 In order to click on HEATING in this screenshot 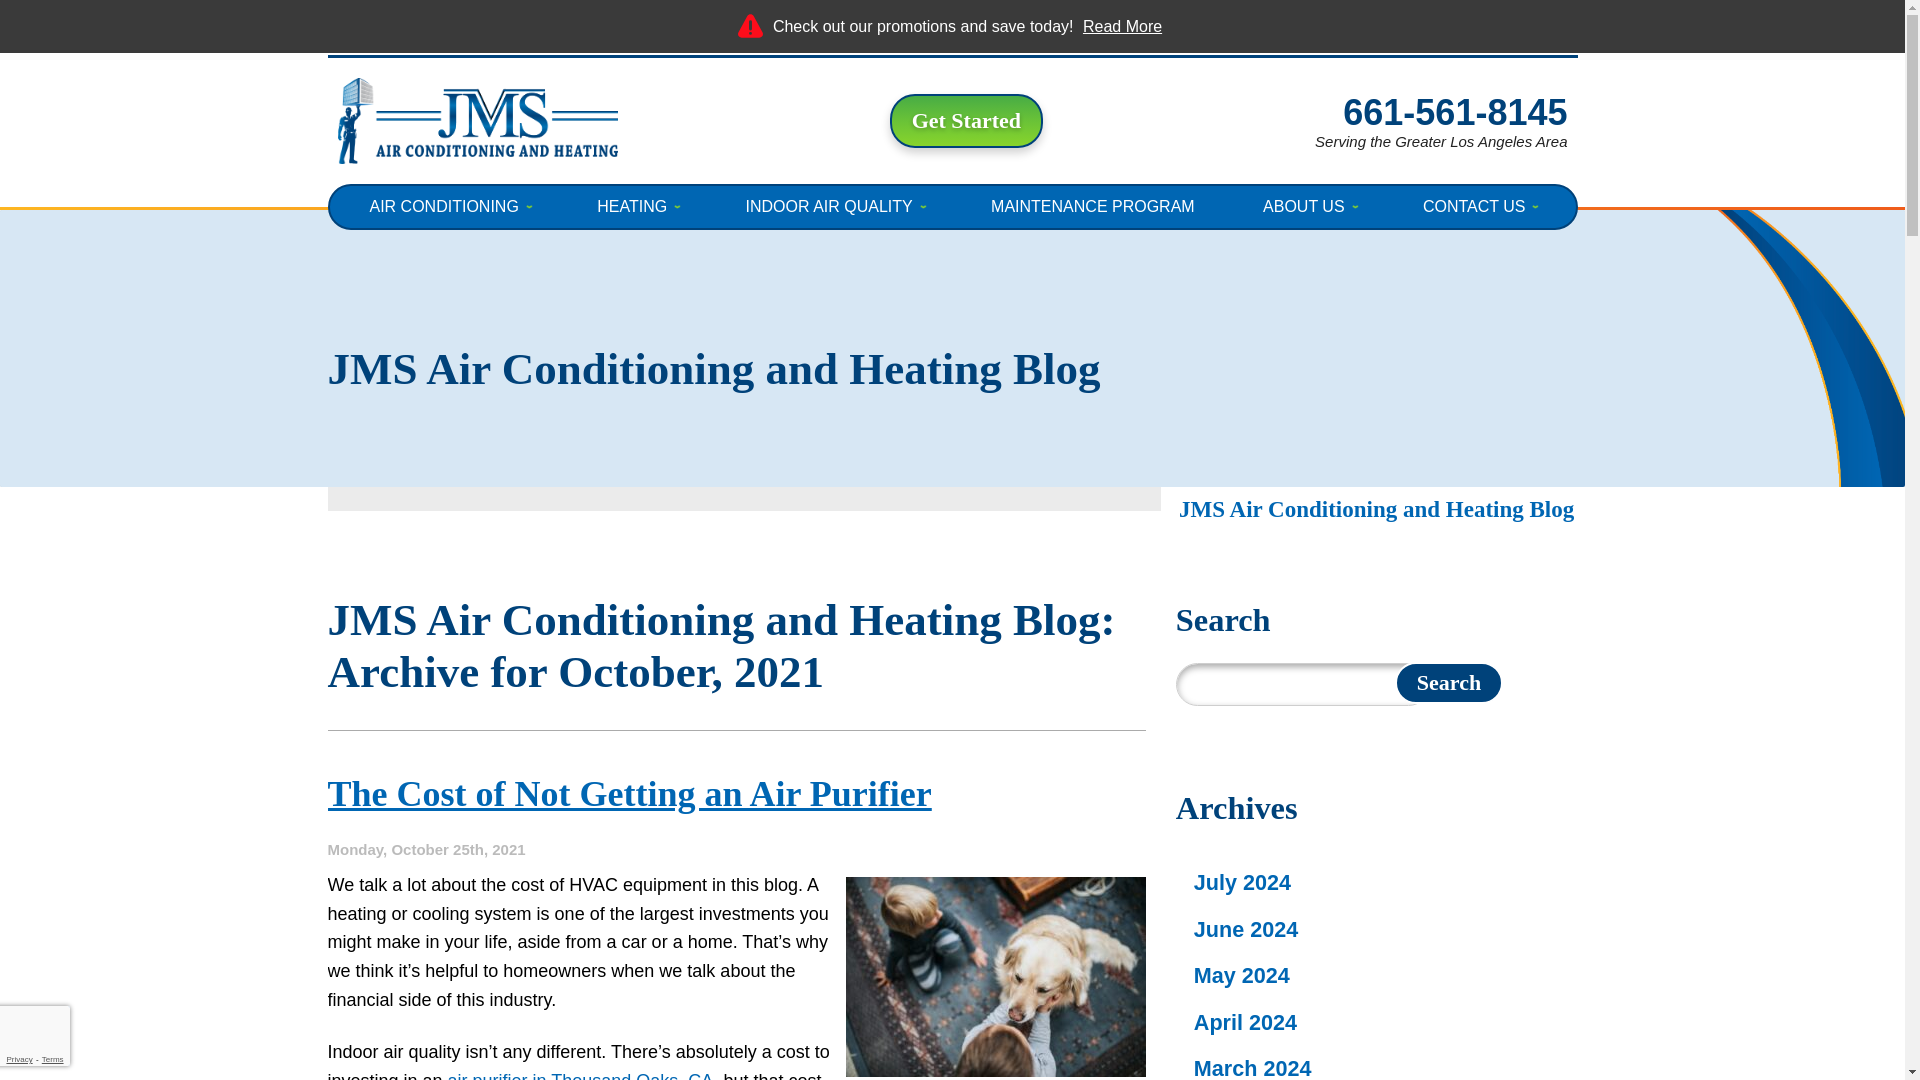, I will do `click(636, 206)`.